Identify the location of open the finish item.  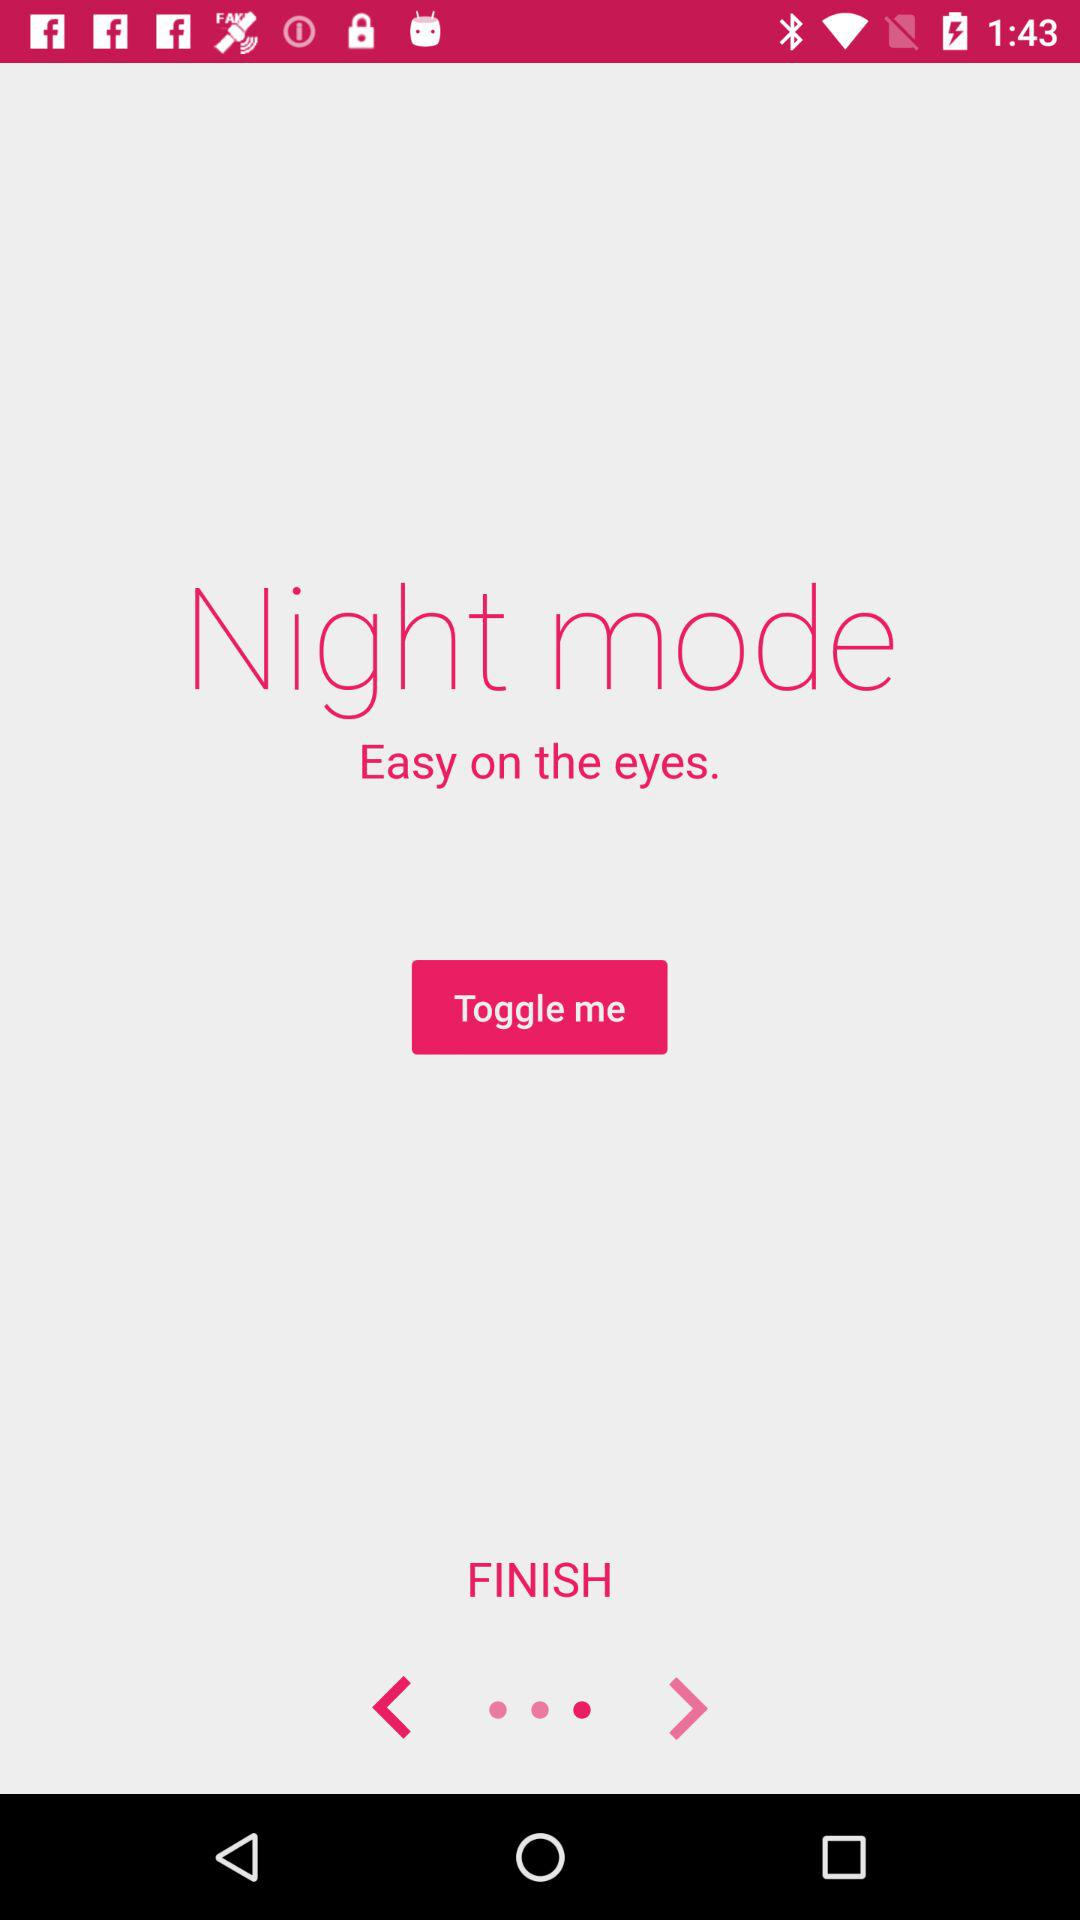
(540, 1578).